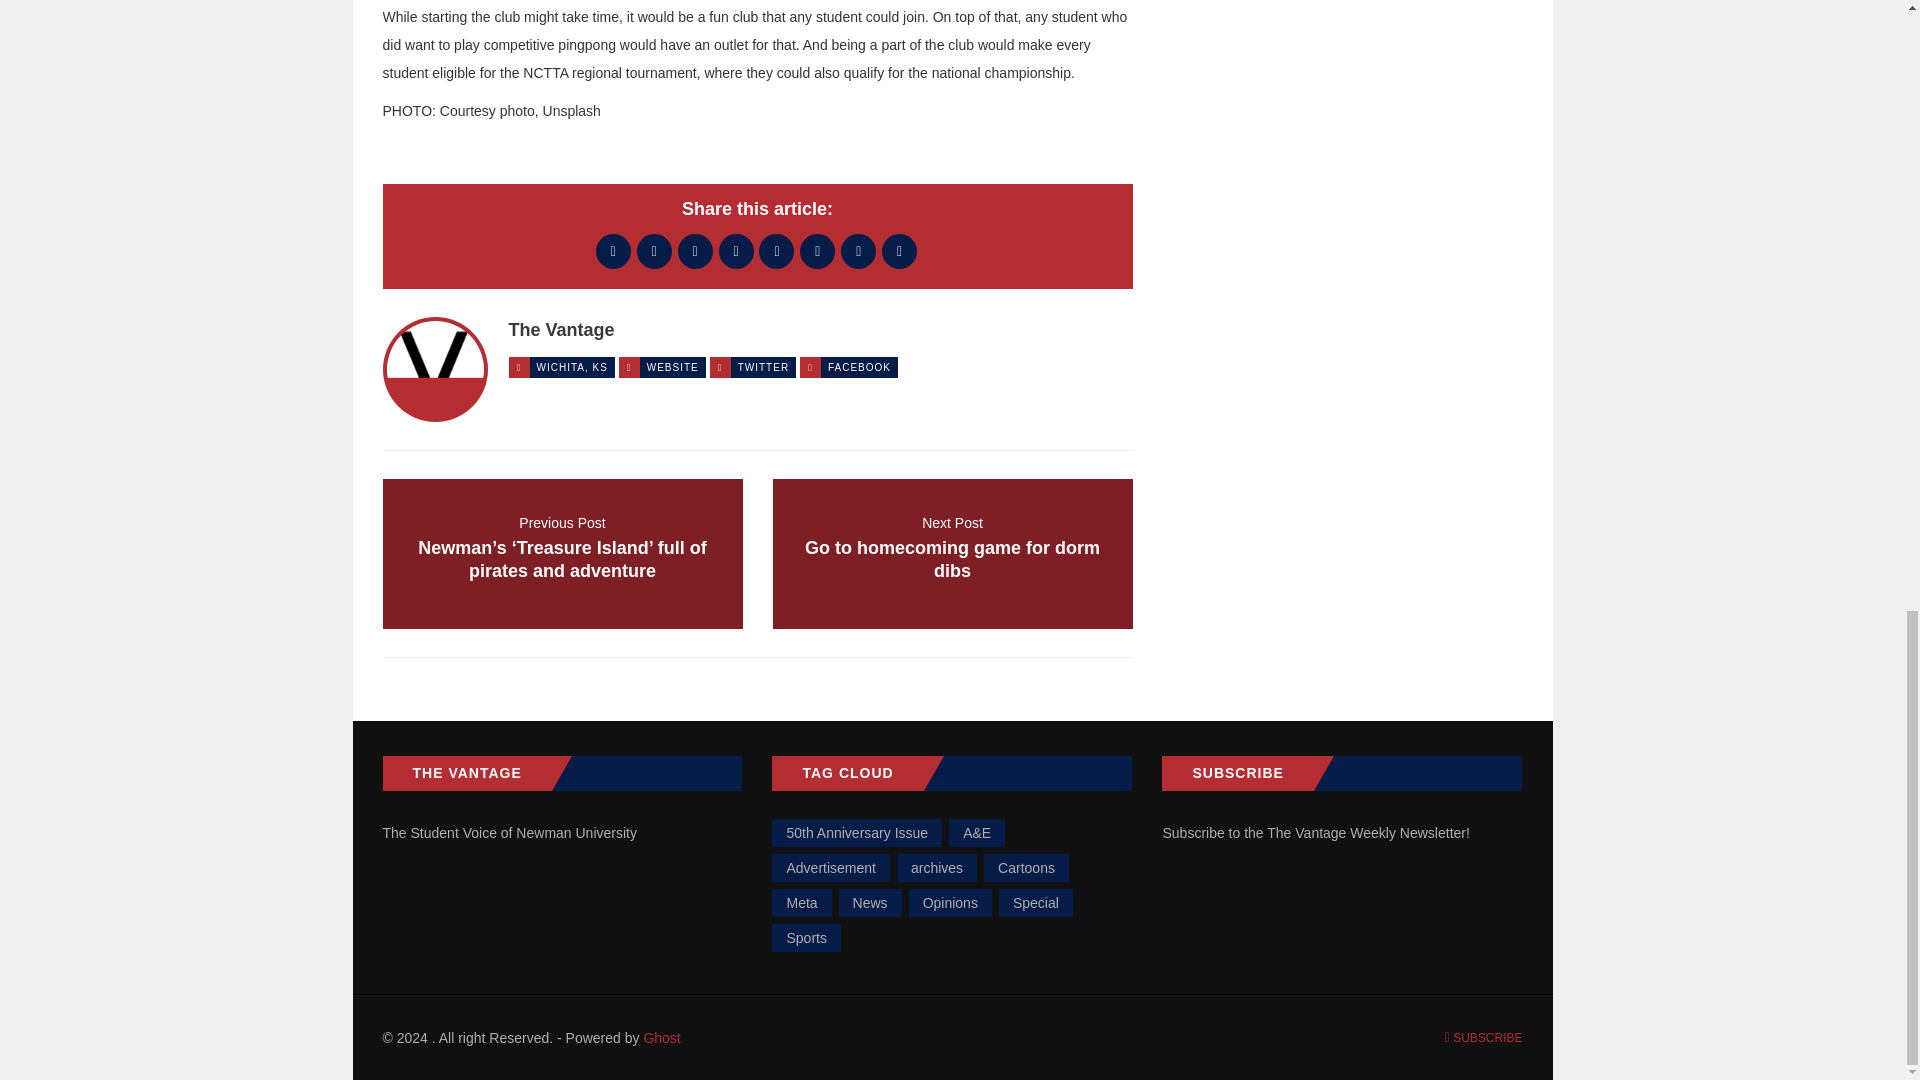 The height and width of the screenshot is (1080, 1920). I want to click on FACEBOOK, so click(858, 366).